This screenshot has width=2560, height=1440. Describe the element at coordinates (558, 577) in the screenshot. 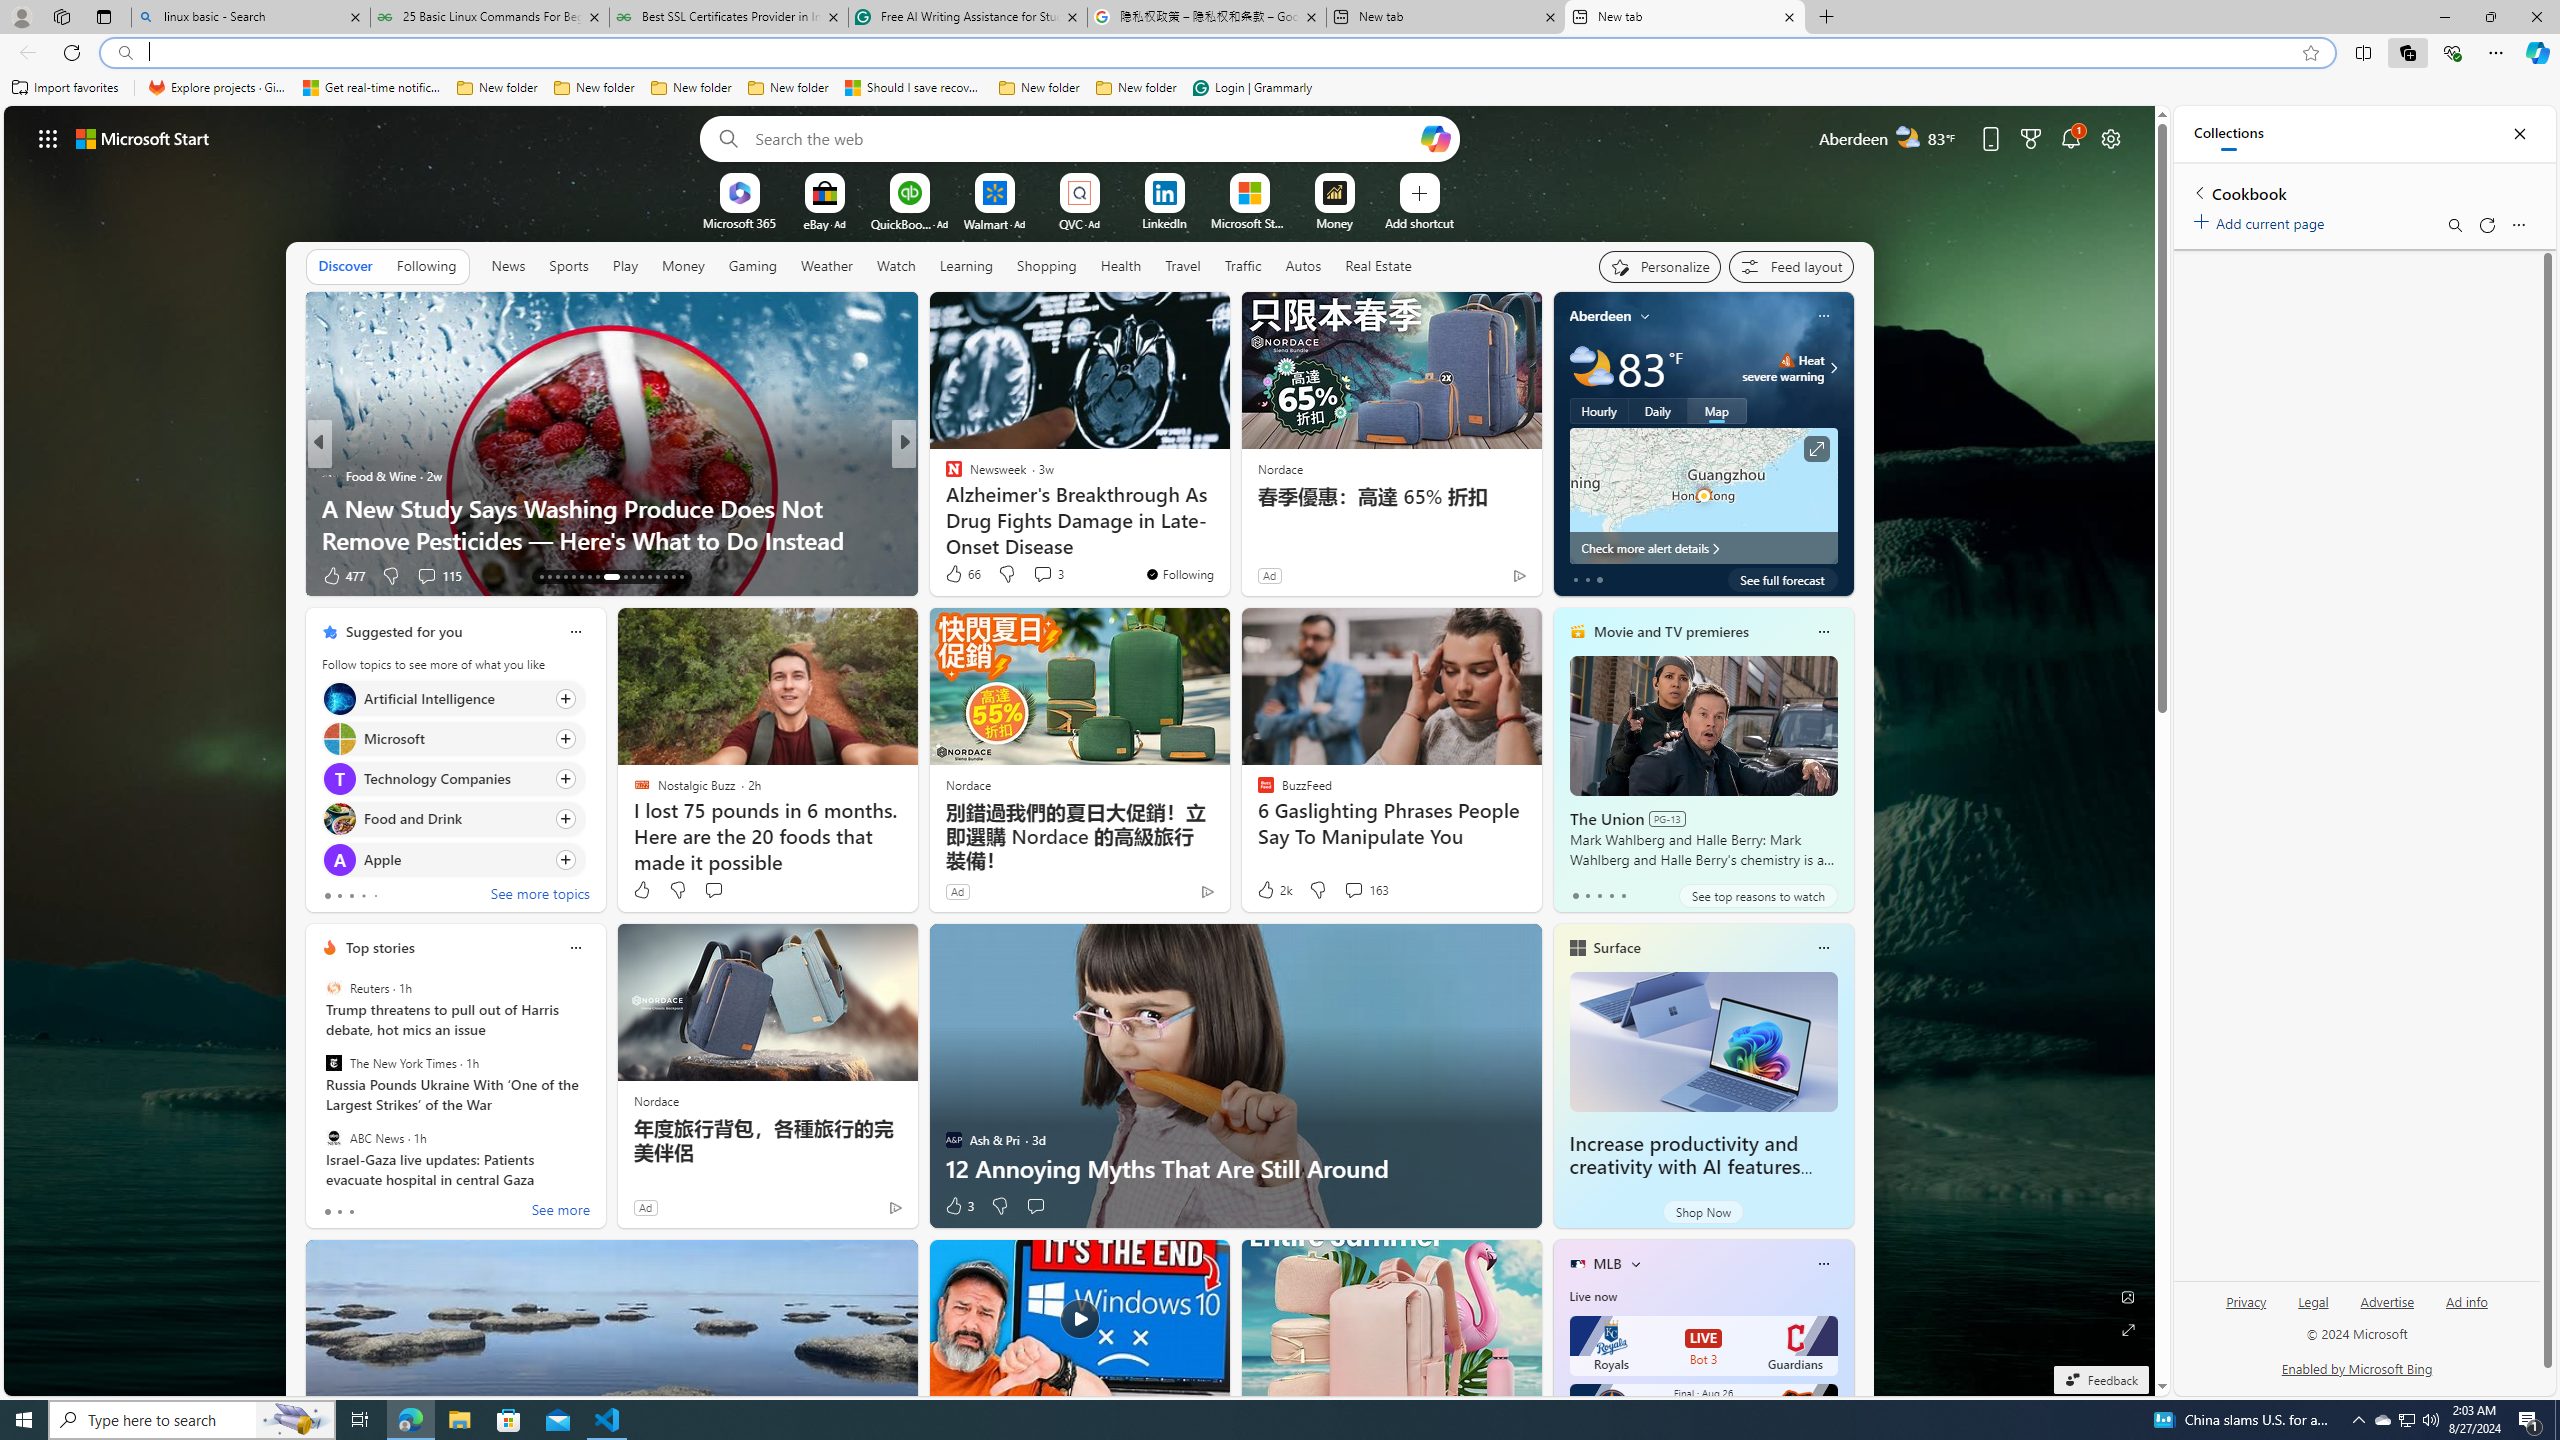

I see `AutomationID: tab-15` at that location.